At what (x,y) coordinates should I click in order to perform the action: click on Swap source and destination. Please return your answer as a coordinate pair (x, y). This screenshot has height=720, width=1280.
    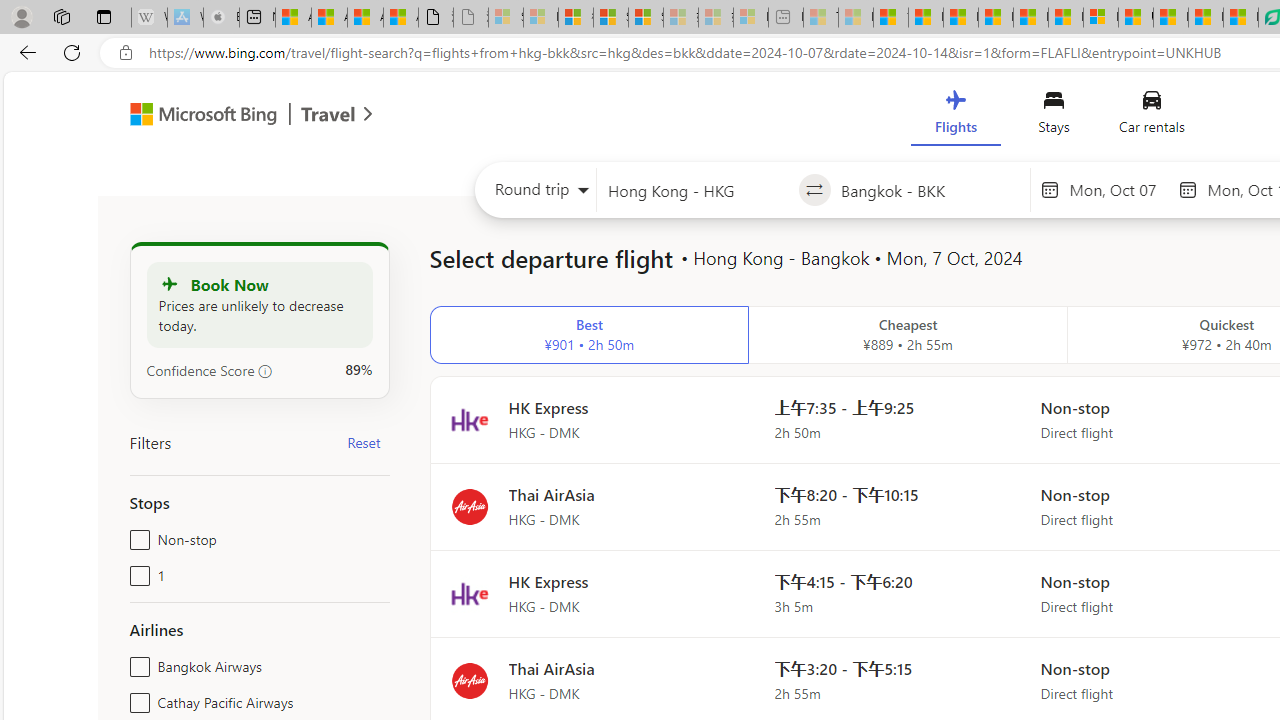
    Looking at the image, I should click on (814, 190).